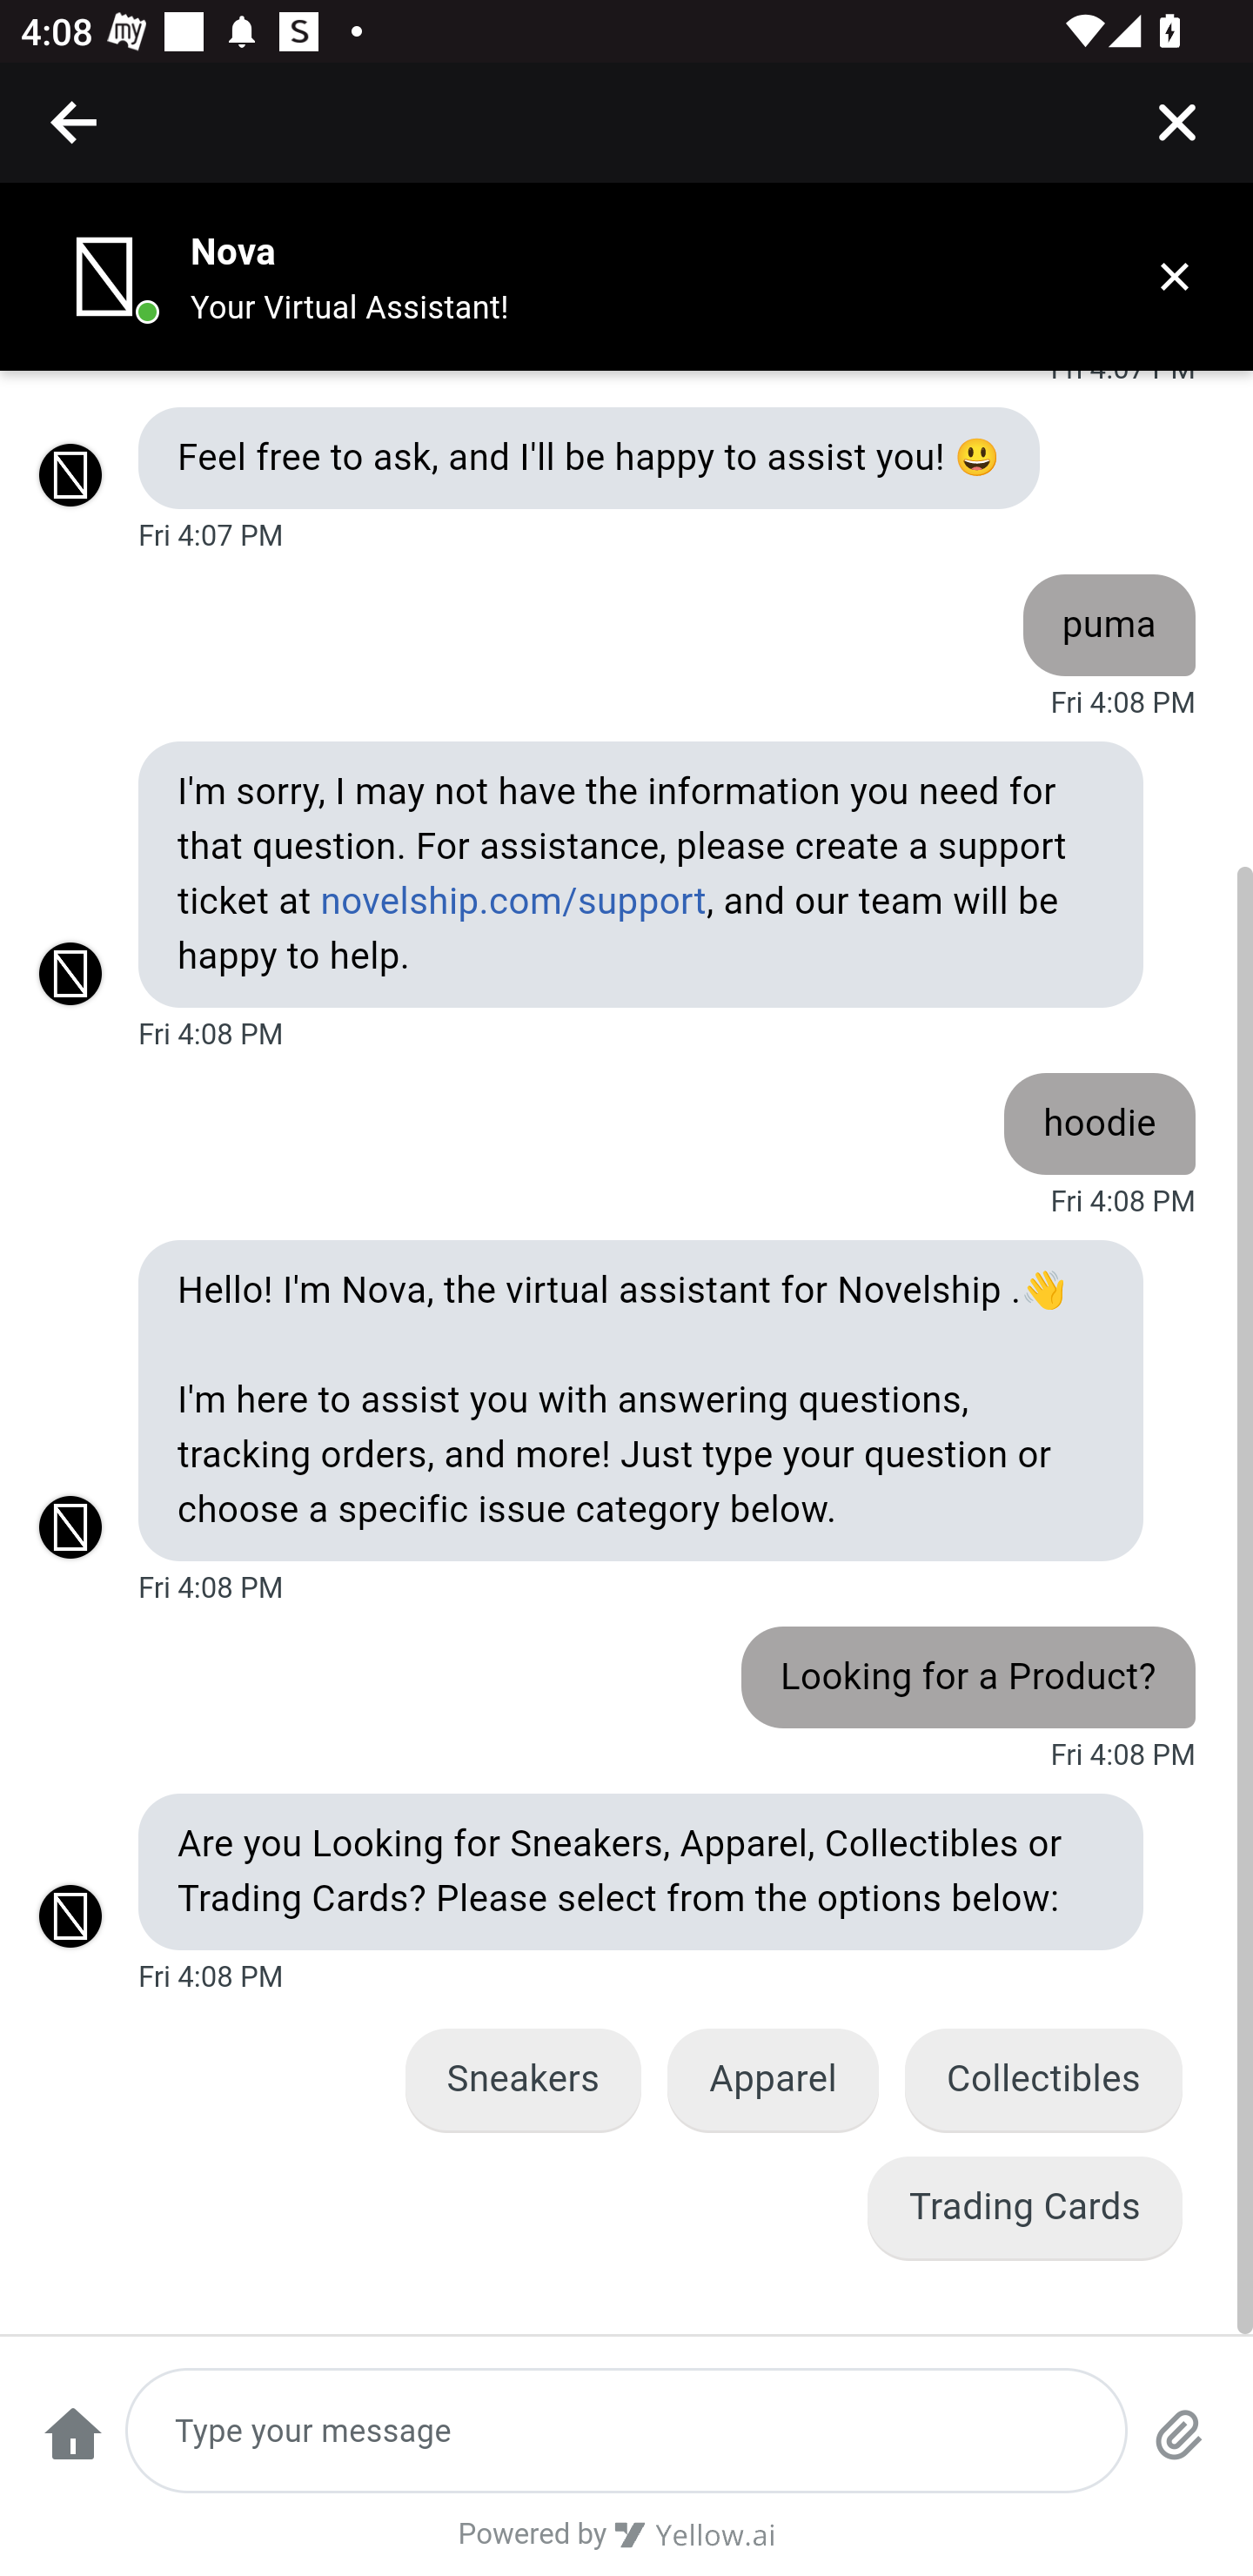  Describe the element at coordinates (104, 277) in the screenshot. I see `Nova bot icon` at that location.